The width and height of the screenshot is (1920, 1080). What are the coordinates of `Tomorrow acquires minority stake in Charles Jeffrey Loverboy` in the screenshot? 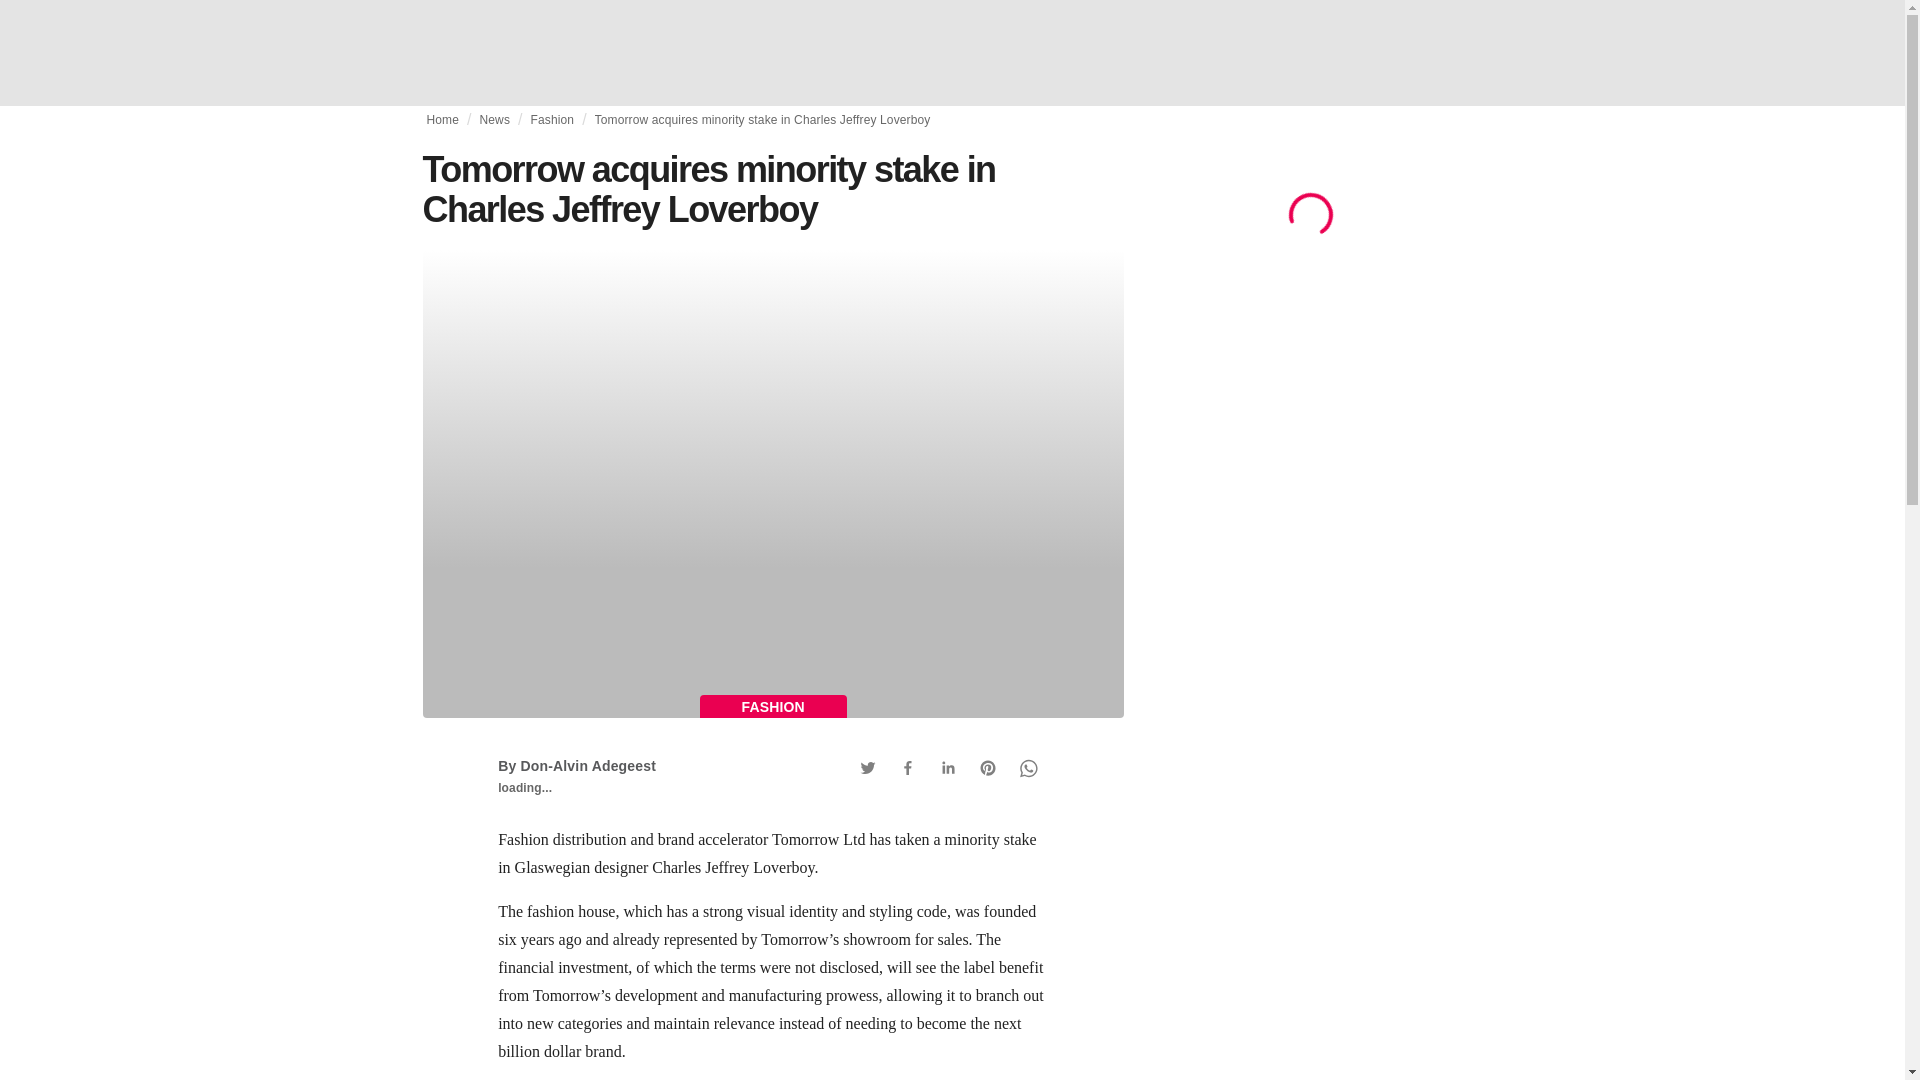 It's located at (763, 120).